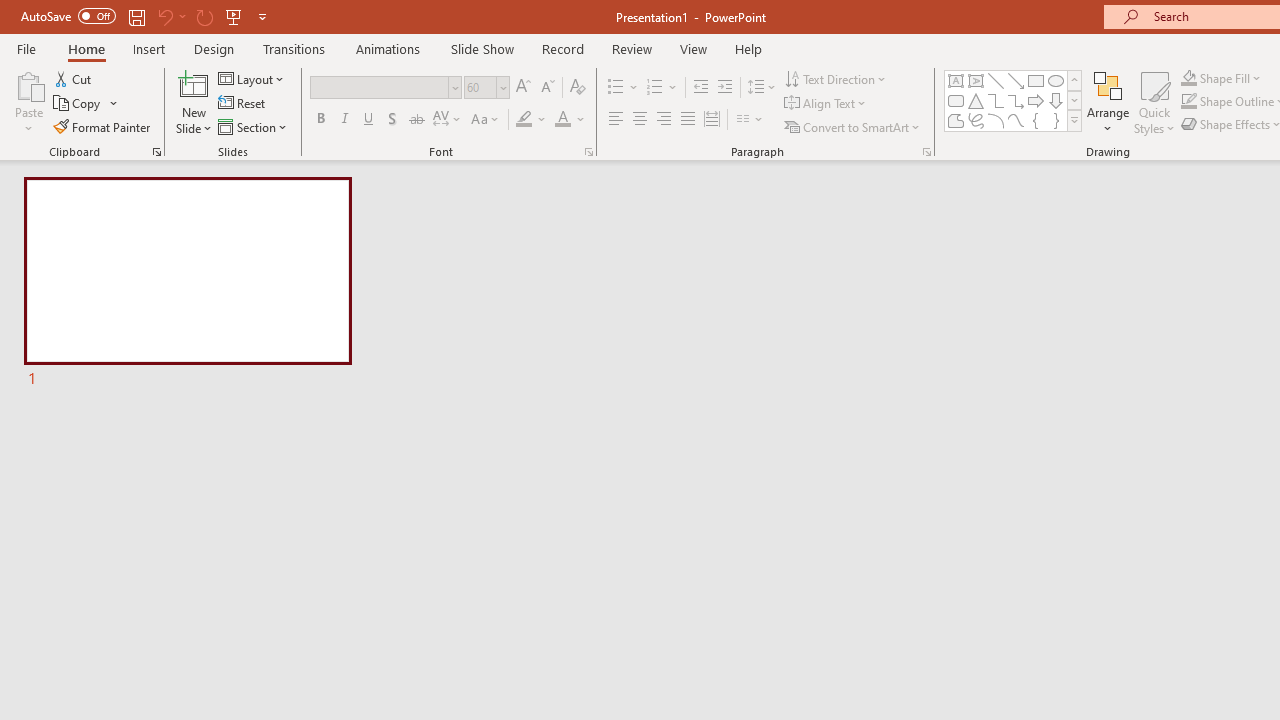  Describe the element at coordinates (388, 48) in the screenshot. I see `Animations` at that location.